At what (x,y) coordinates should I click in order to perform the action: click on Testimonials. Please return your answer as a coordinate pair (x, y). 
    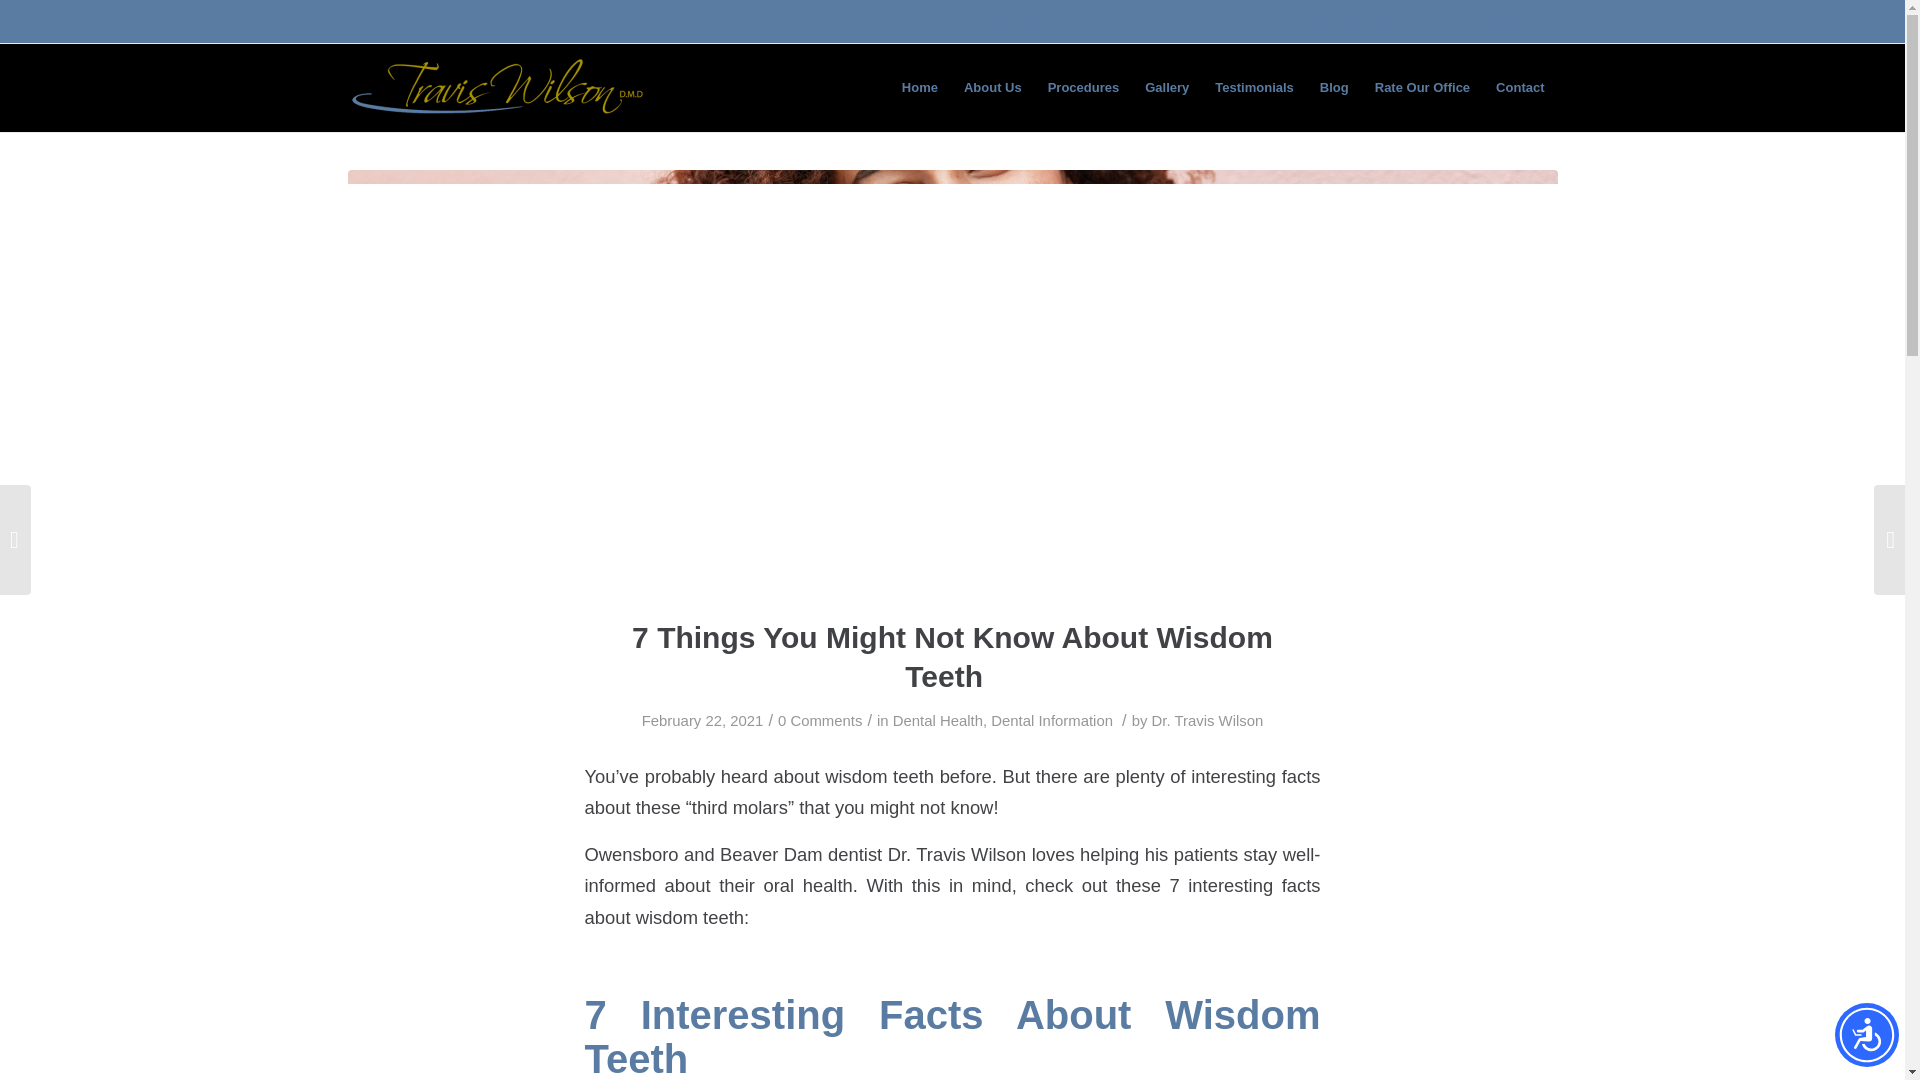
    Looking at the image, I should click on (1254, 88).